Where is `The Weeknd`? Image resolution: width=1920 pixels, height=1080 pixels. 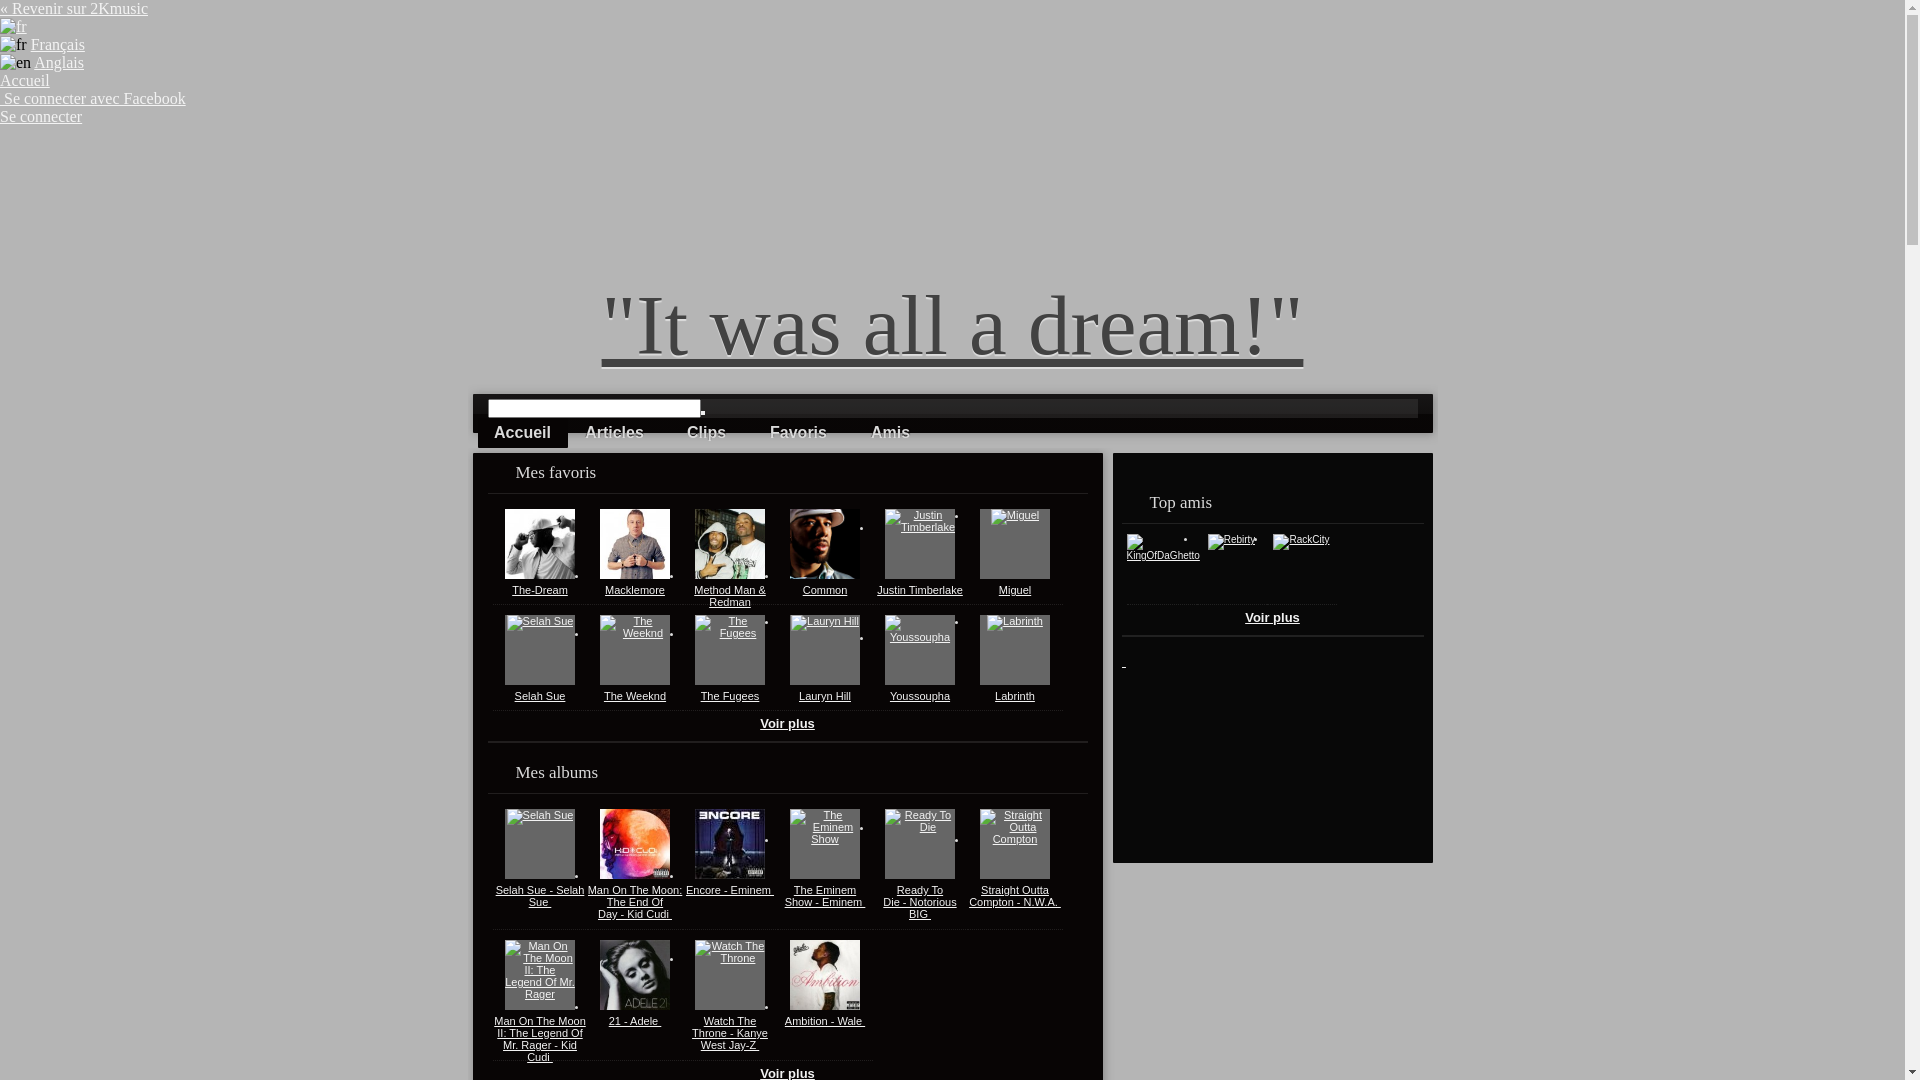 The Weeknd is located at coordinates (635, 696).